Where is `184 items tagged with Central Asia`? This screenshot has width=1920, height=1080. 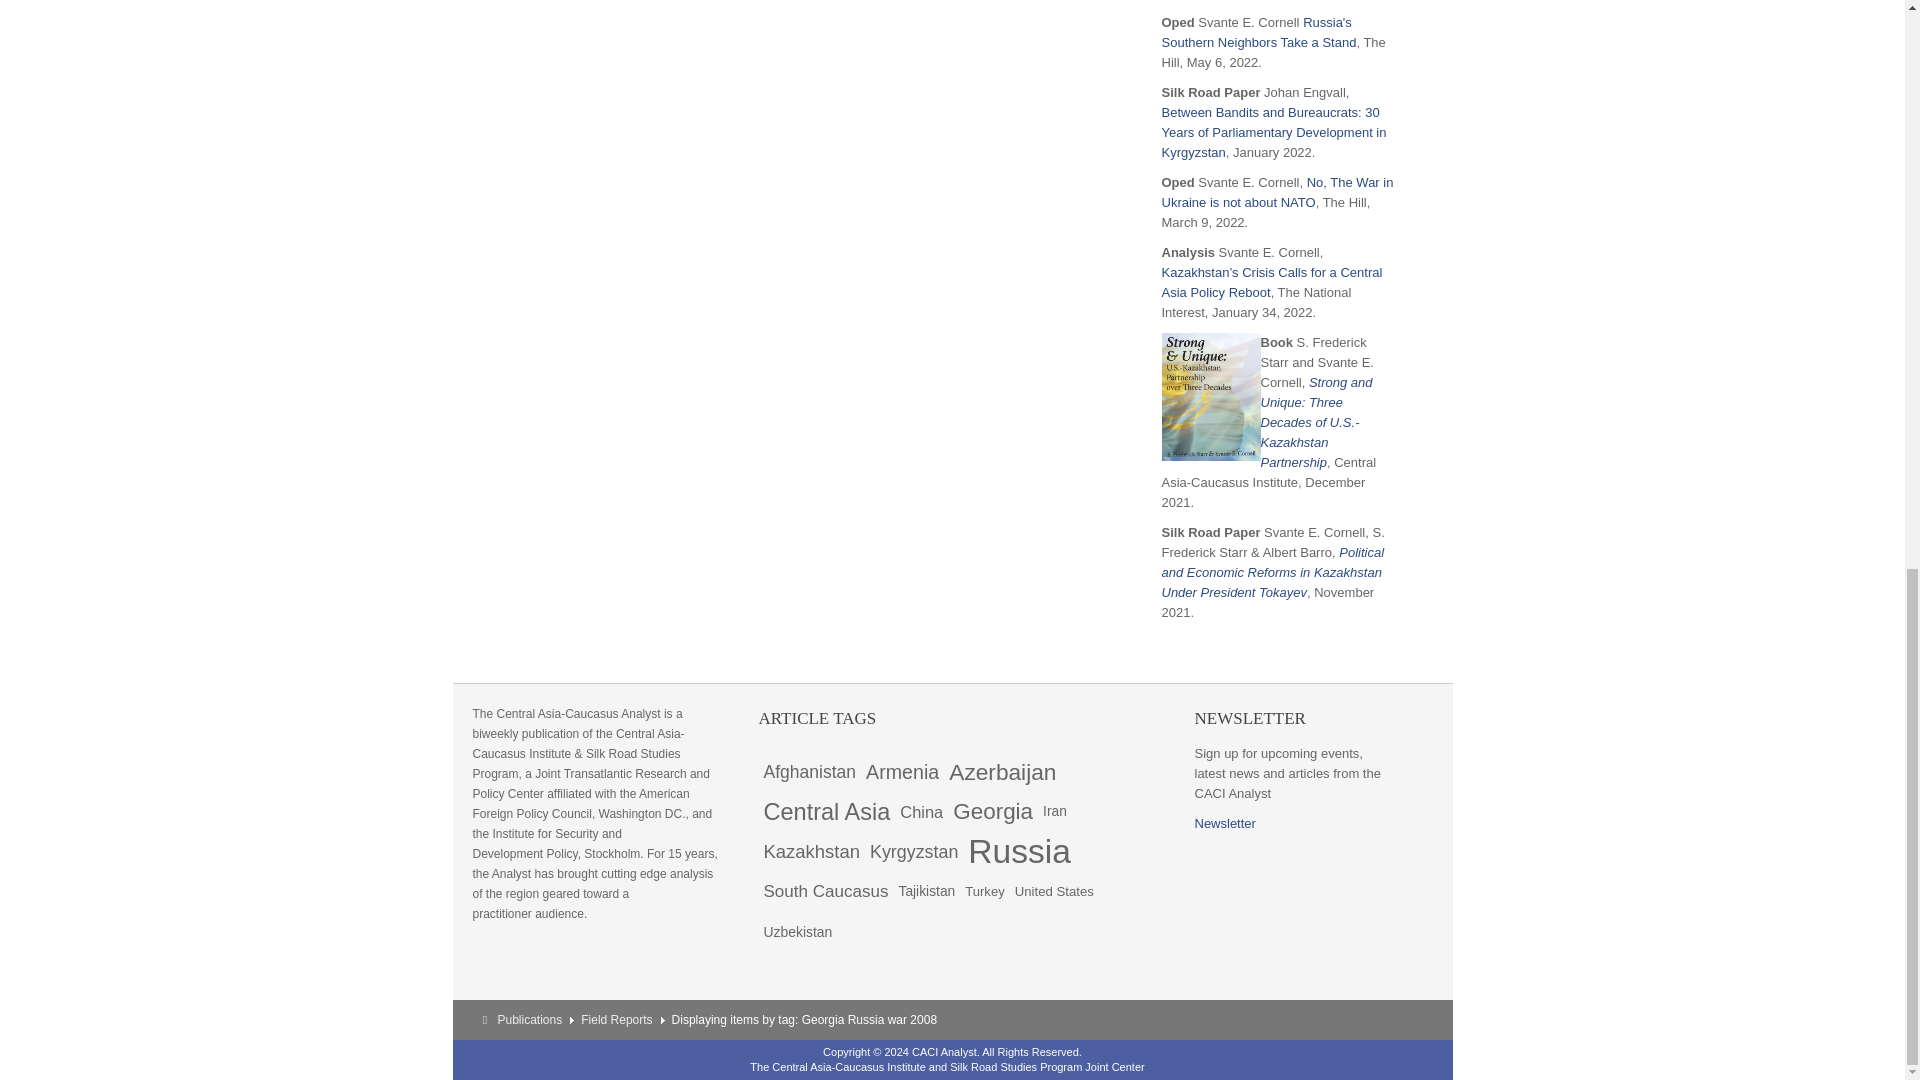
184 items tagged with Central Asia is located at coordinates (826, 811).